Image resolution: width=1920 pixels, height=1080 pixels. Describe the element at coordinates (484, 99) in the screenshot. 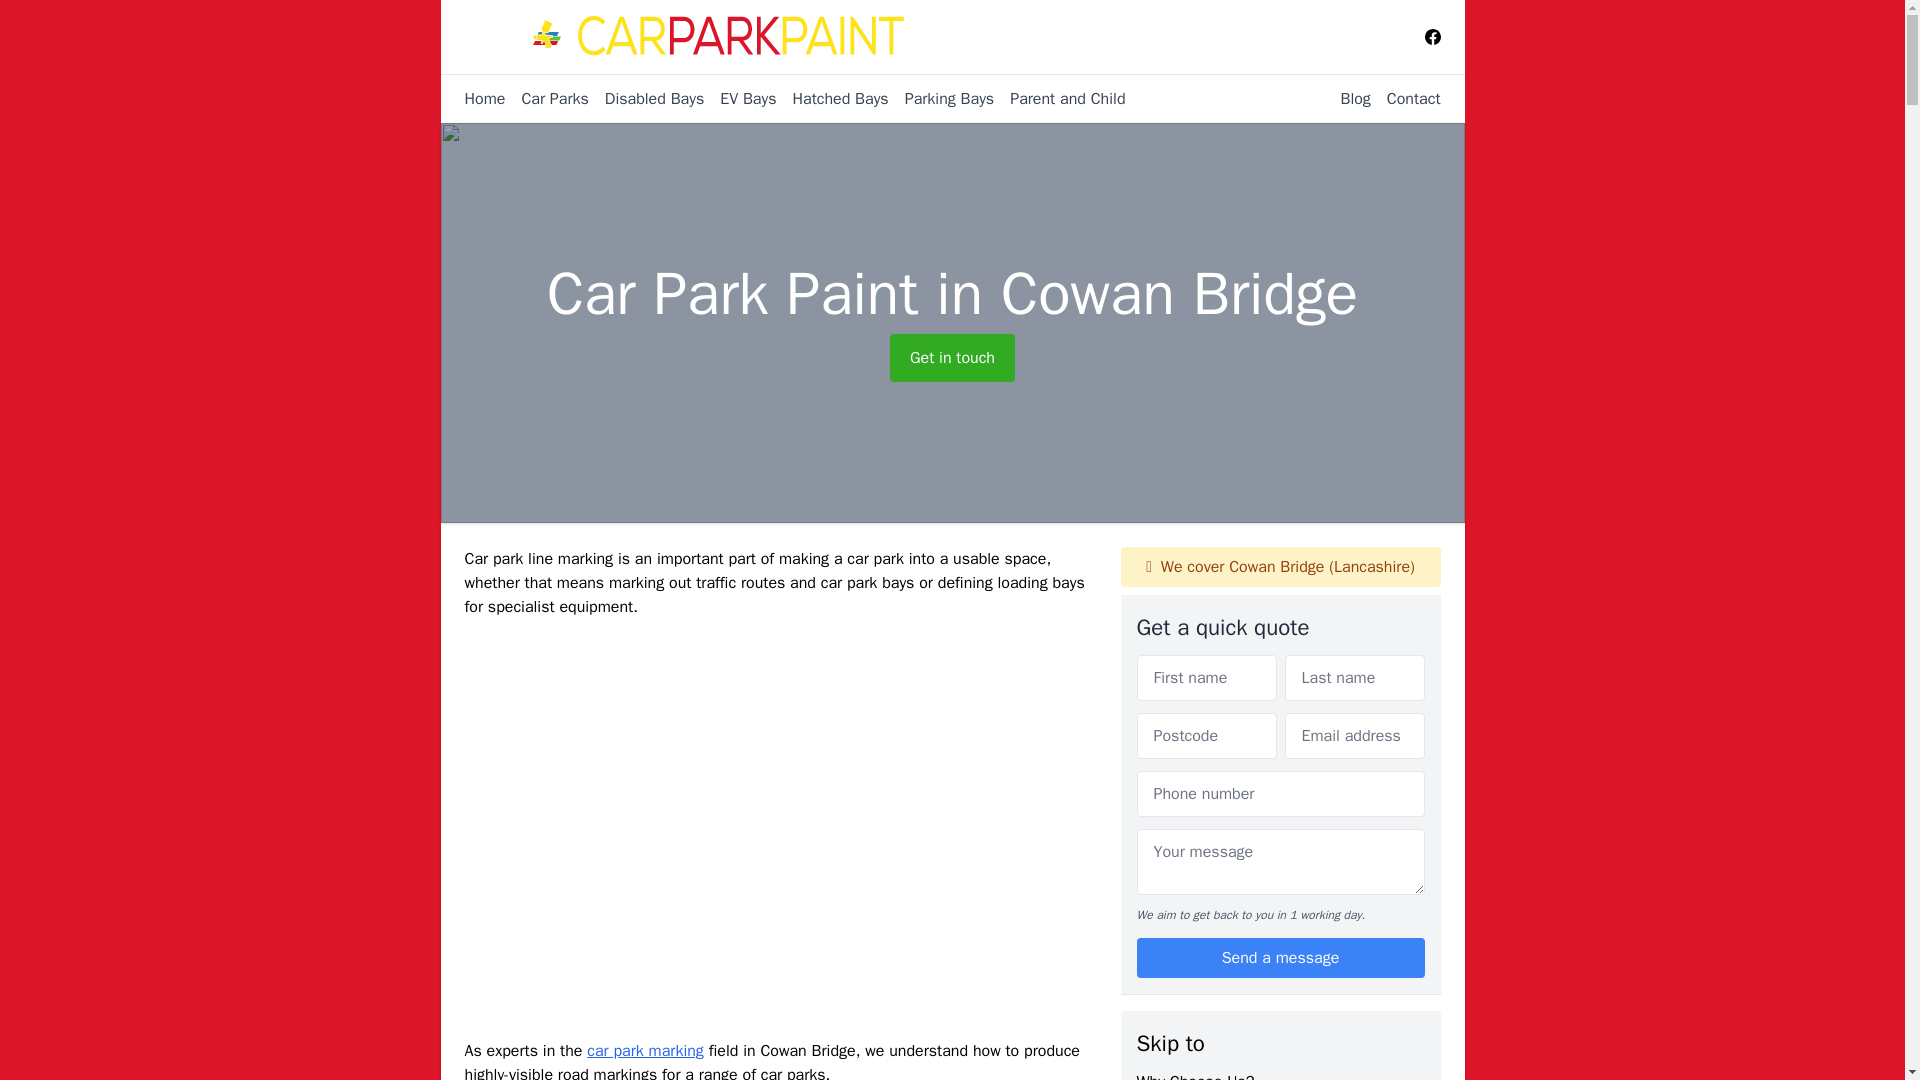

I see `Home` at that location.